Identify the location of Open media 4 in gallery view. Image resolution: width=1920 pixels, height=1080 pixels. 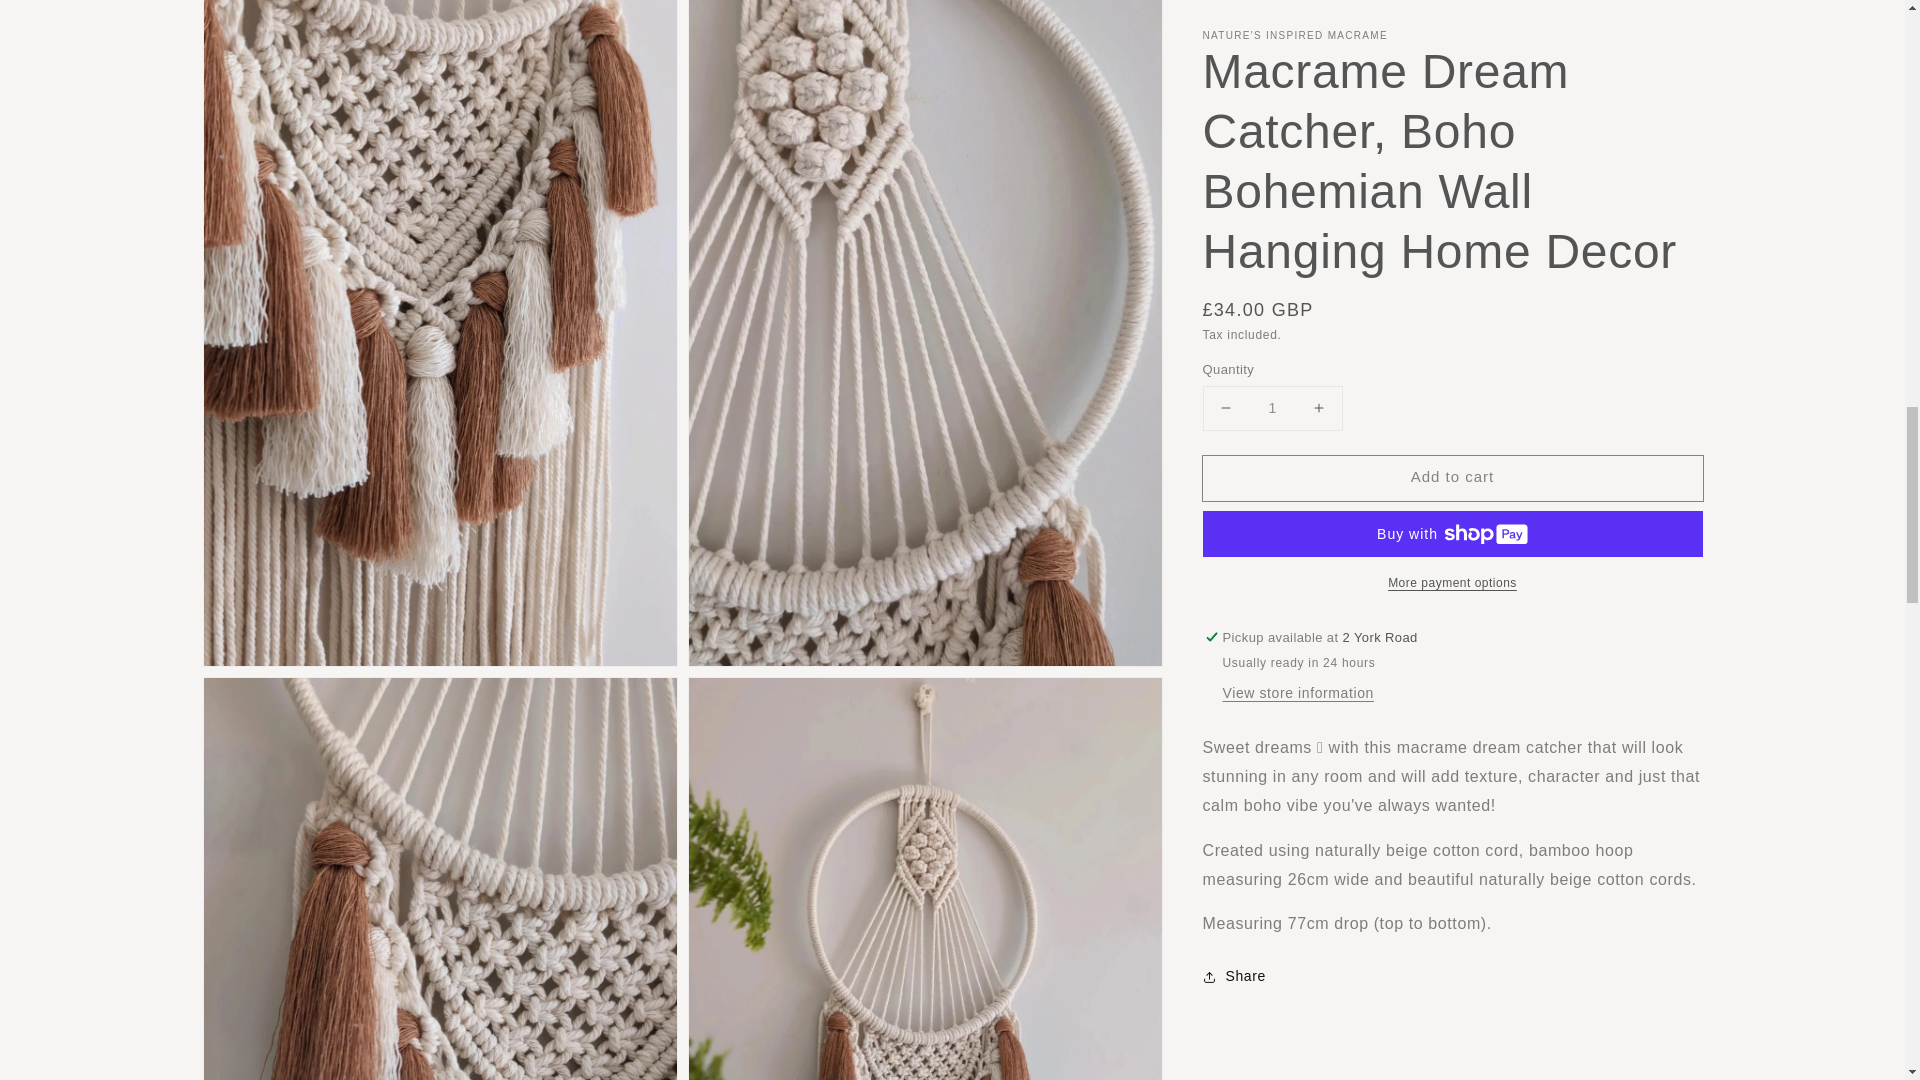
(440, 879).